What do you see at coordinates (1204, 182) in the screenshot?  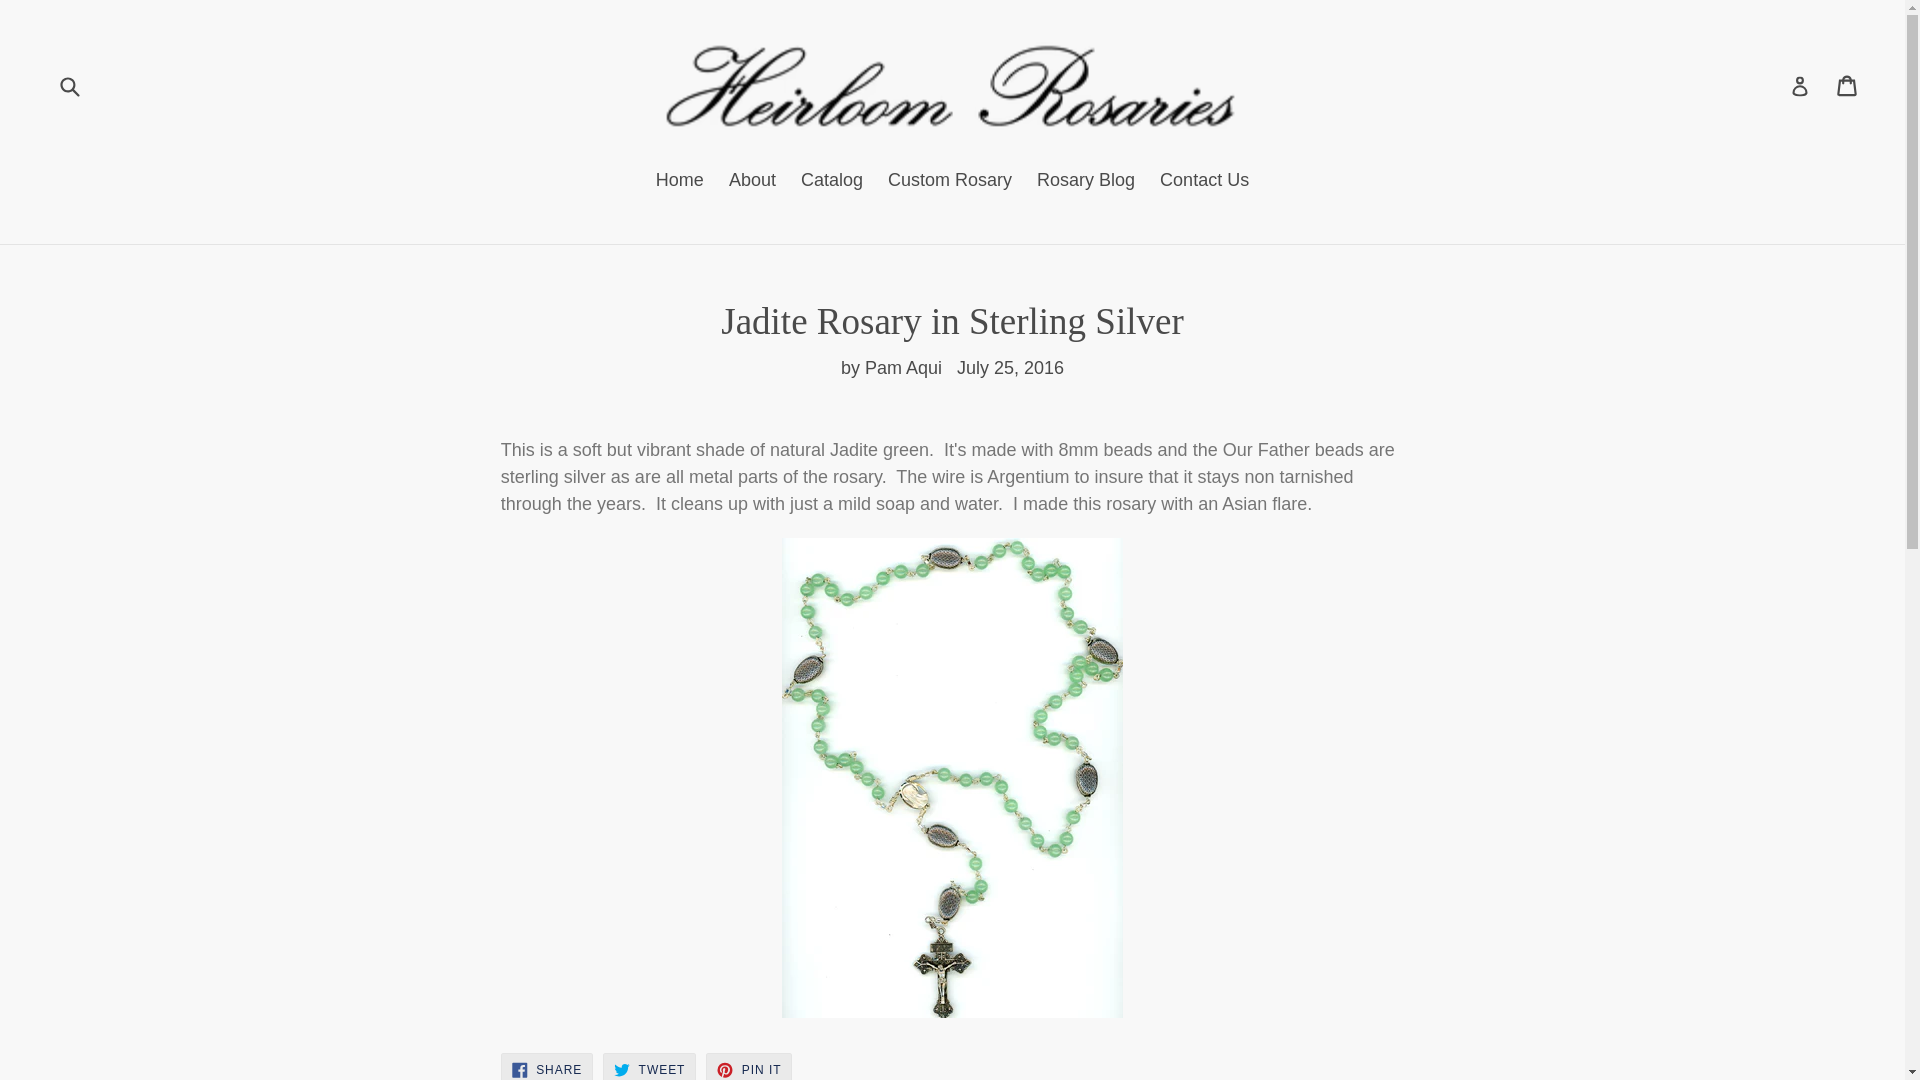 I see `Pin on Pinterest` at bounding box center [1204, 182].